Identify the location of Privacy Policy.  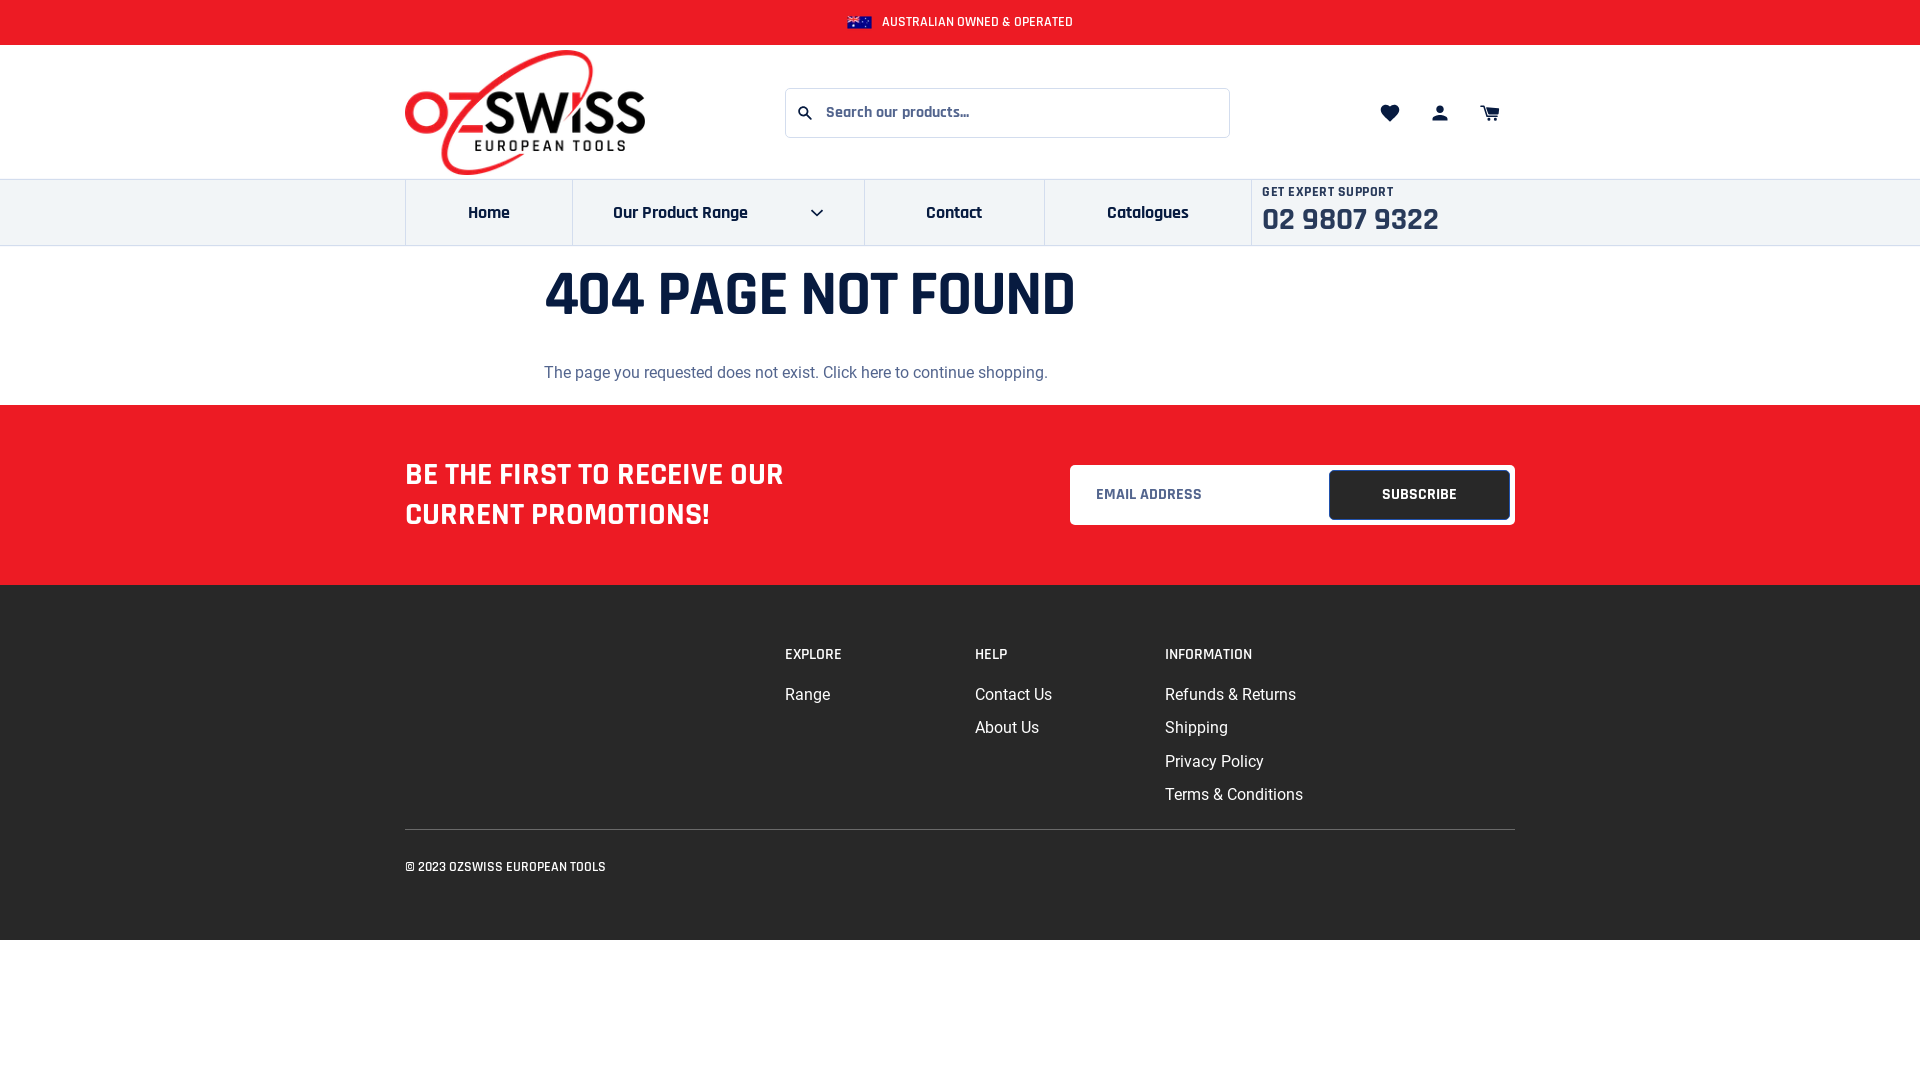
(1245, 762).